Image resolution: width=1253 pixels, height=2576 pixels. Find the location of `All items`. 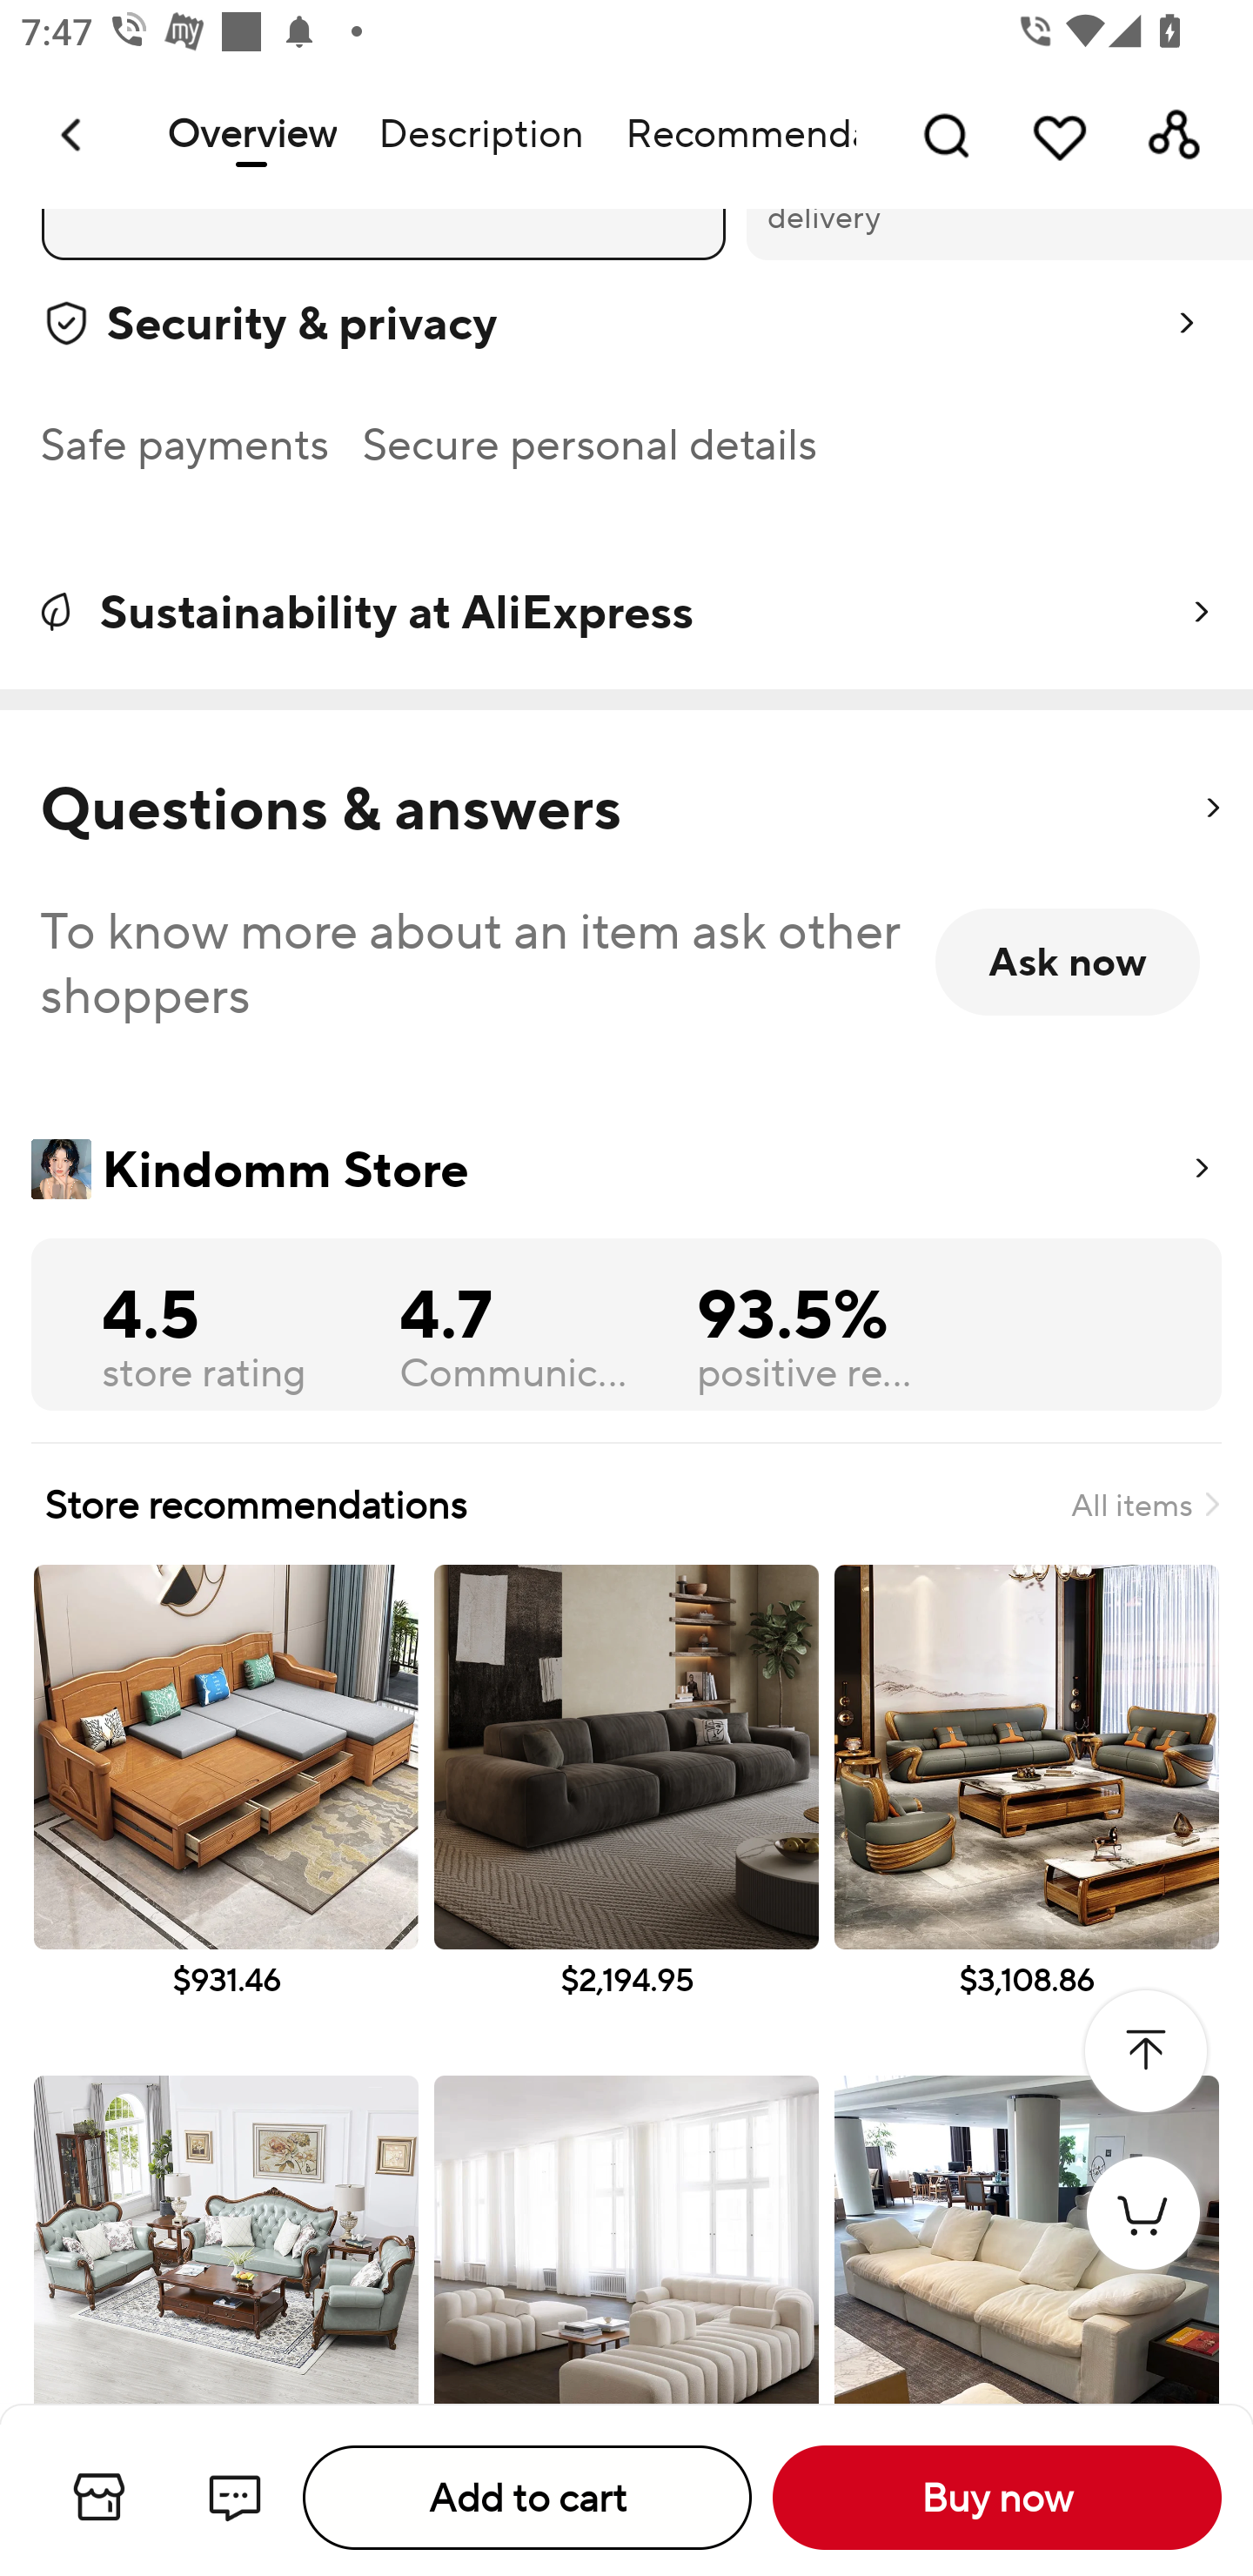

All items is located at coordinates (1145, 1504).